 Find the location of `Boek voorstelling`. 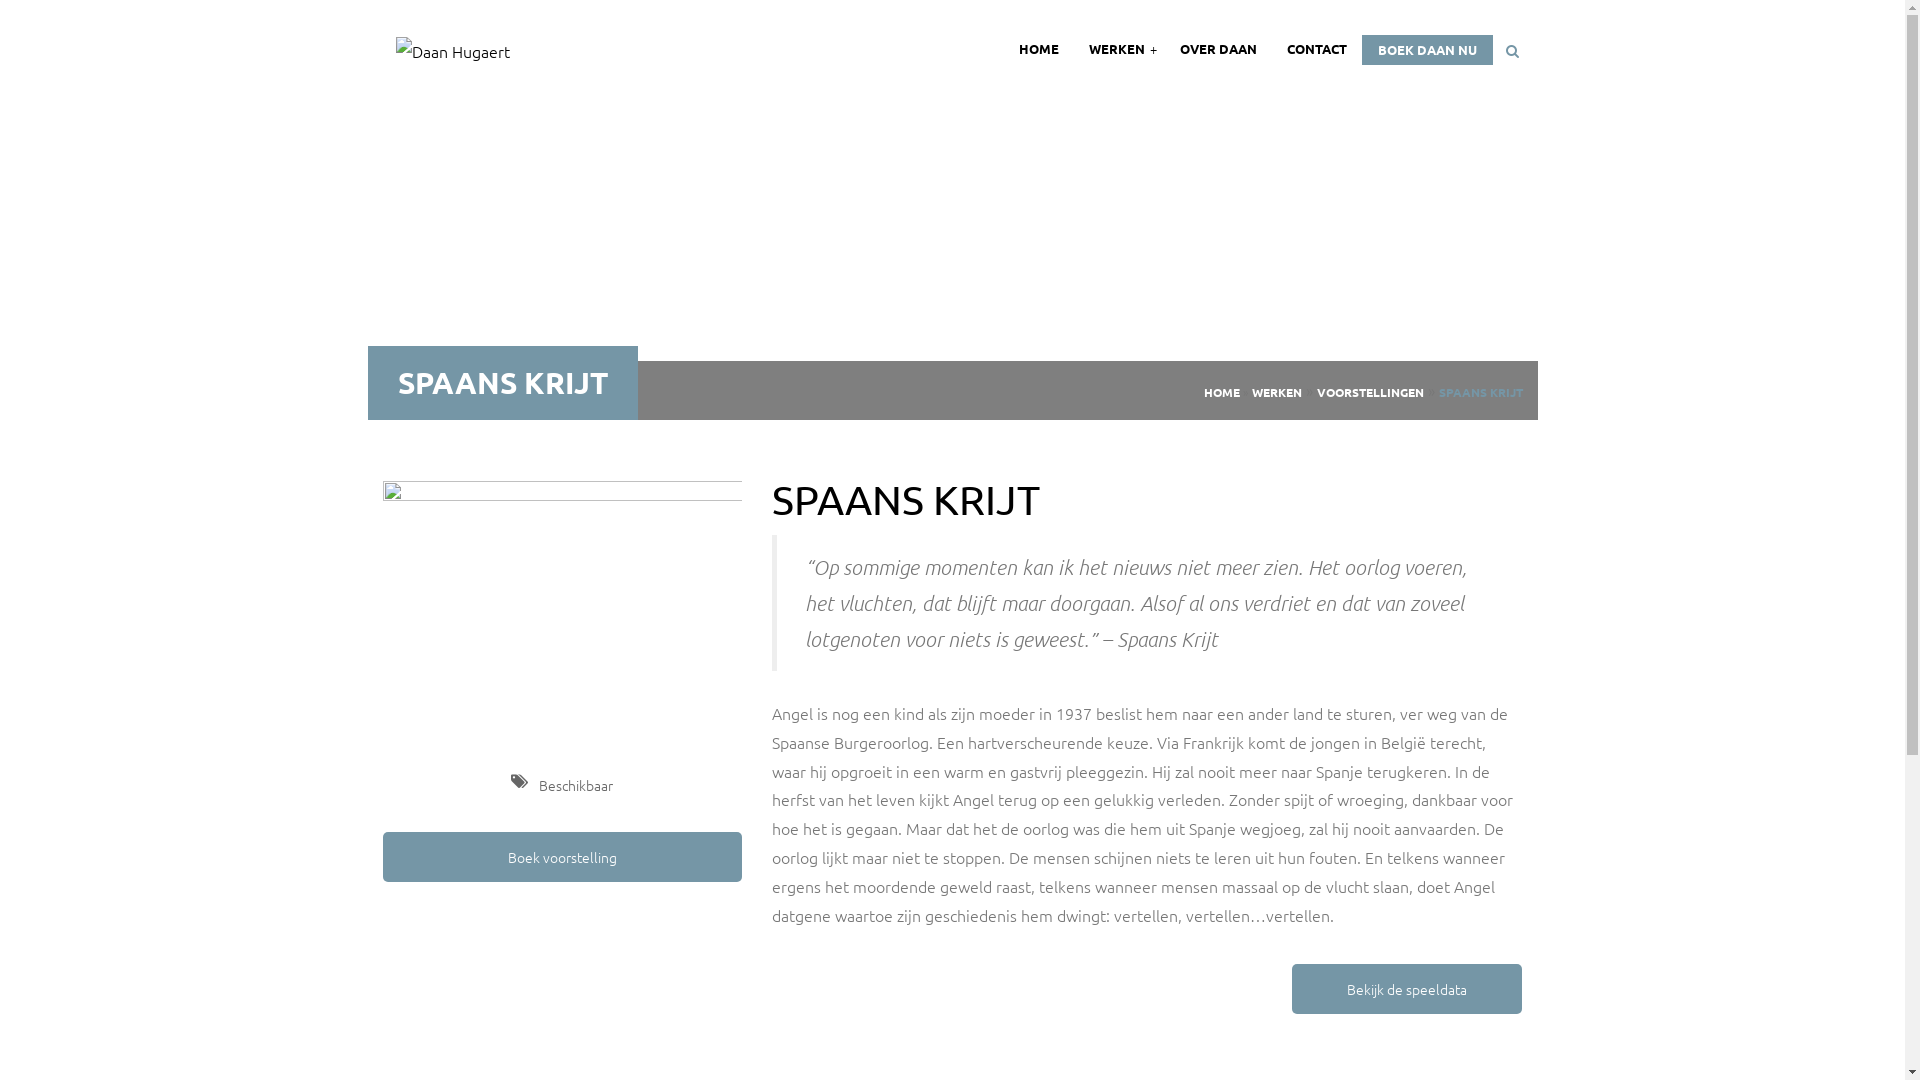

Boek voorstelling is located at coordinates (562, 857).